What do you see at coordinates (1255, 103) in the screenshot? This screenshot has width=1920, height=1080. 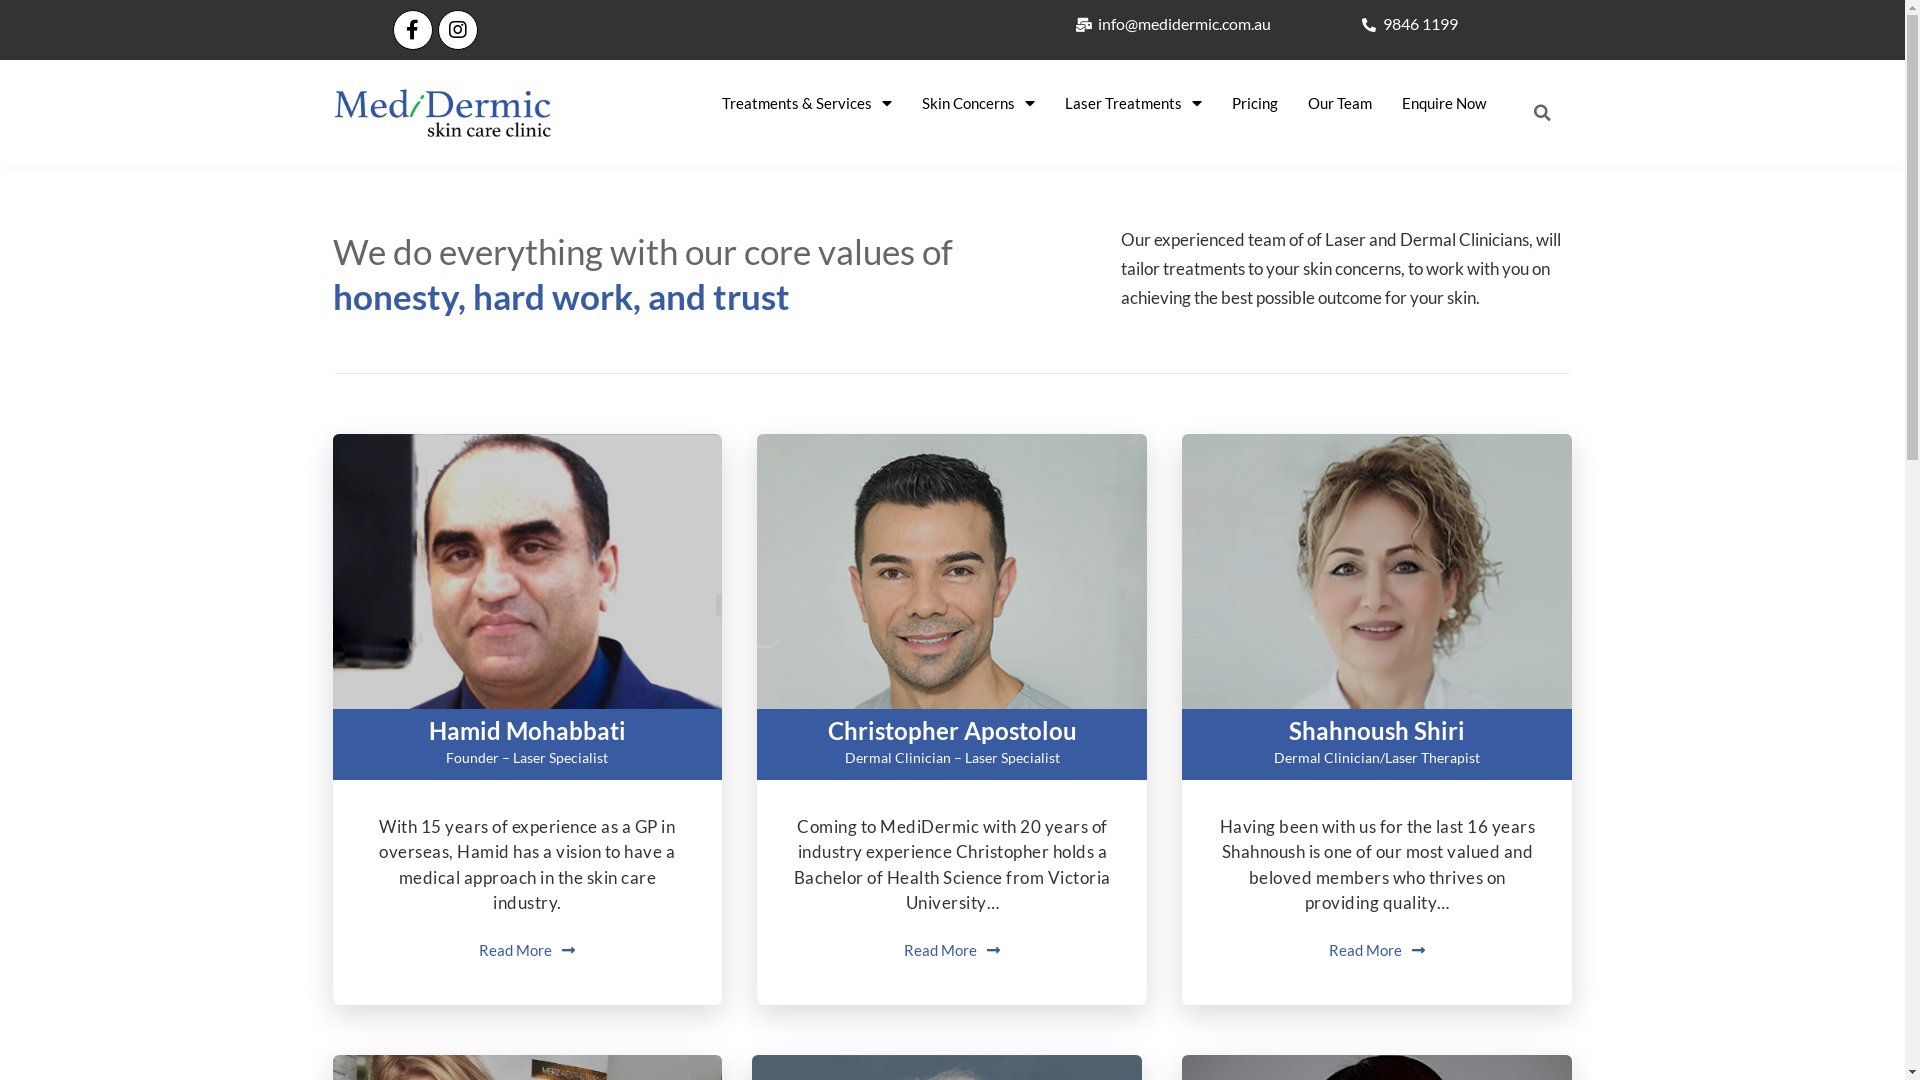 I see `Pricing` at bounding box center [1255, 103].